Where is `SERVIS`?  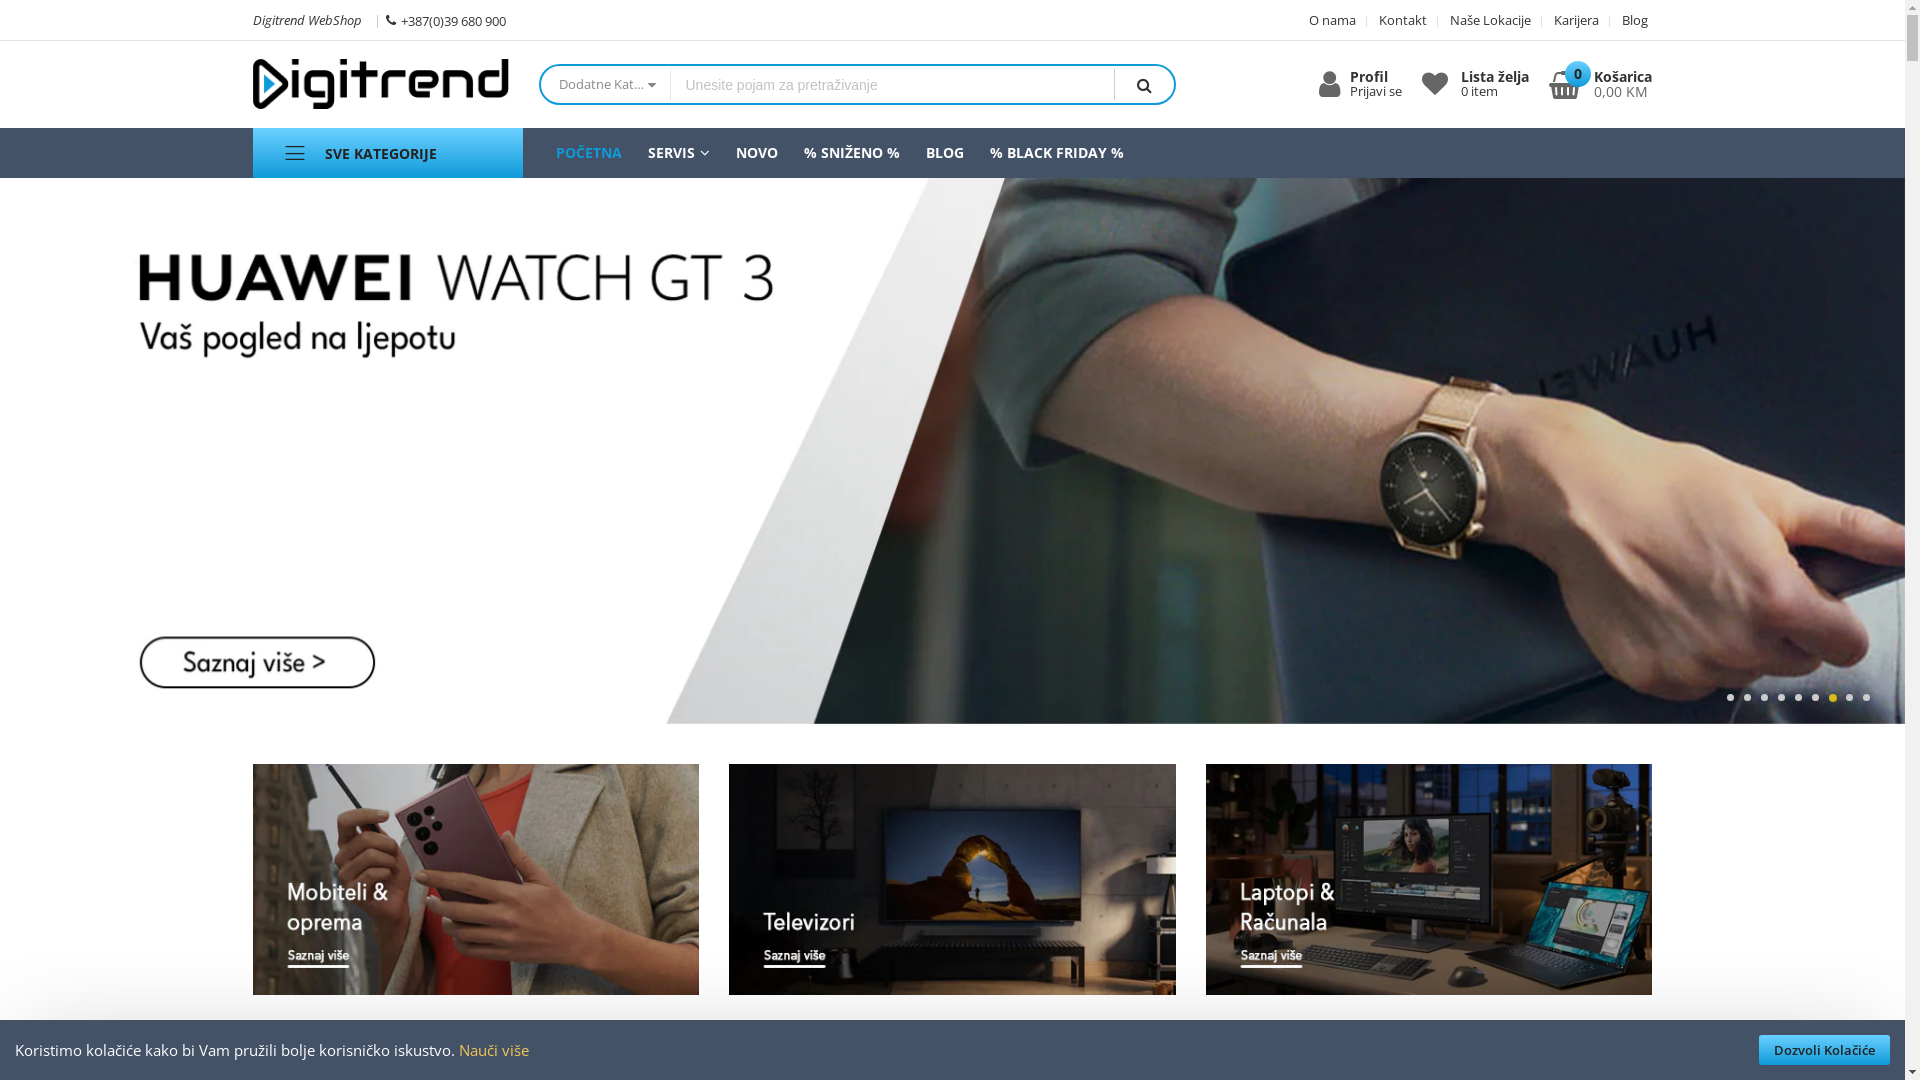
SERVIS is located at coordinates (678, 152).